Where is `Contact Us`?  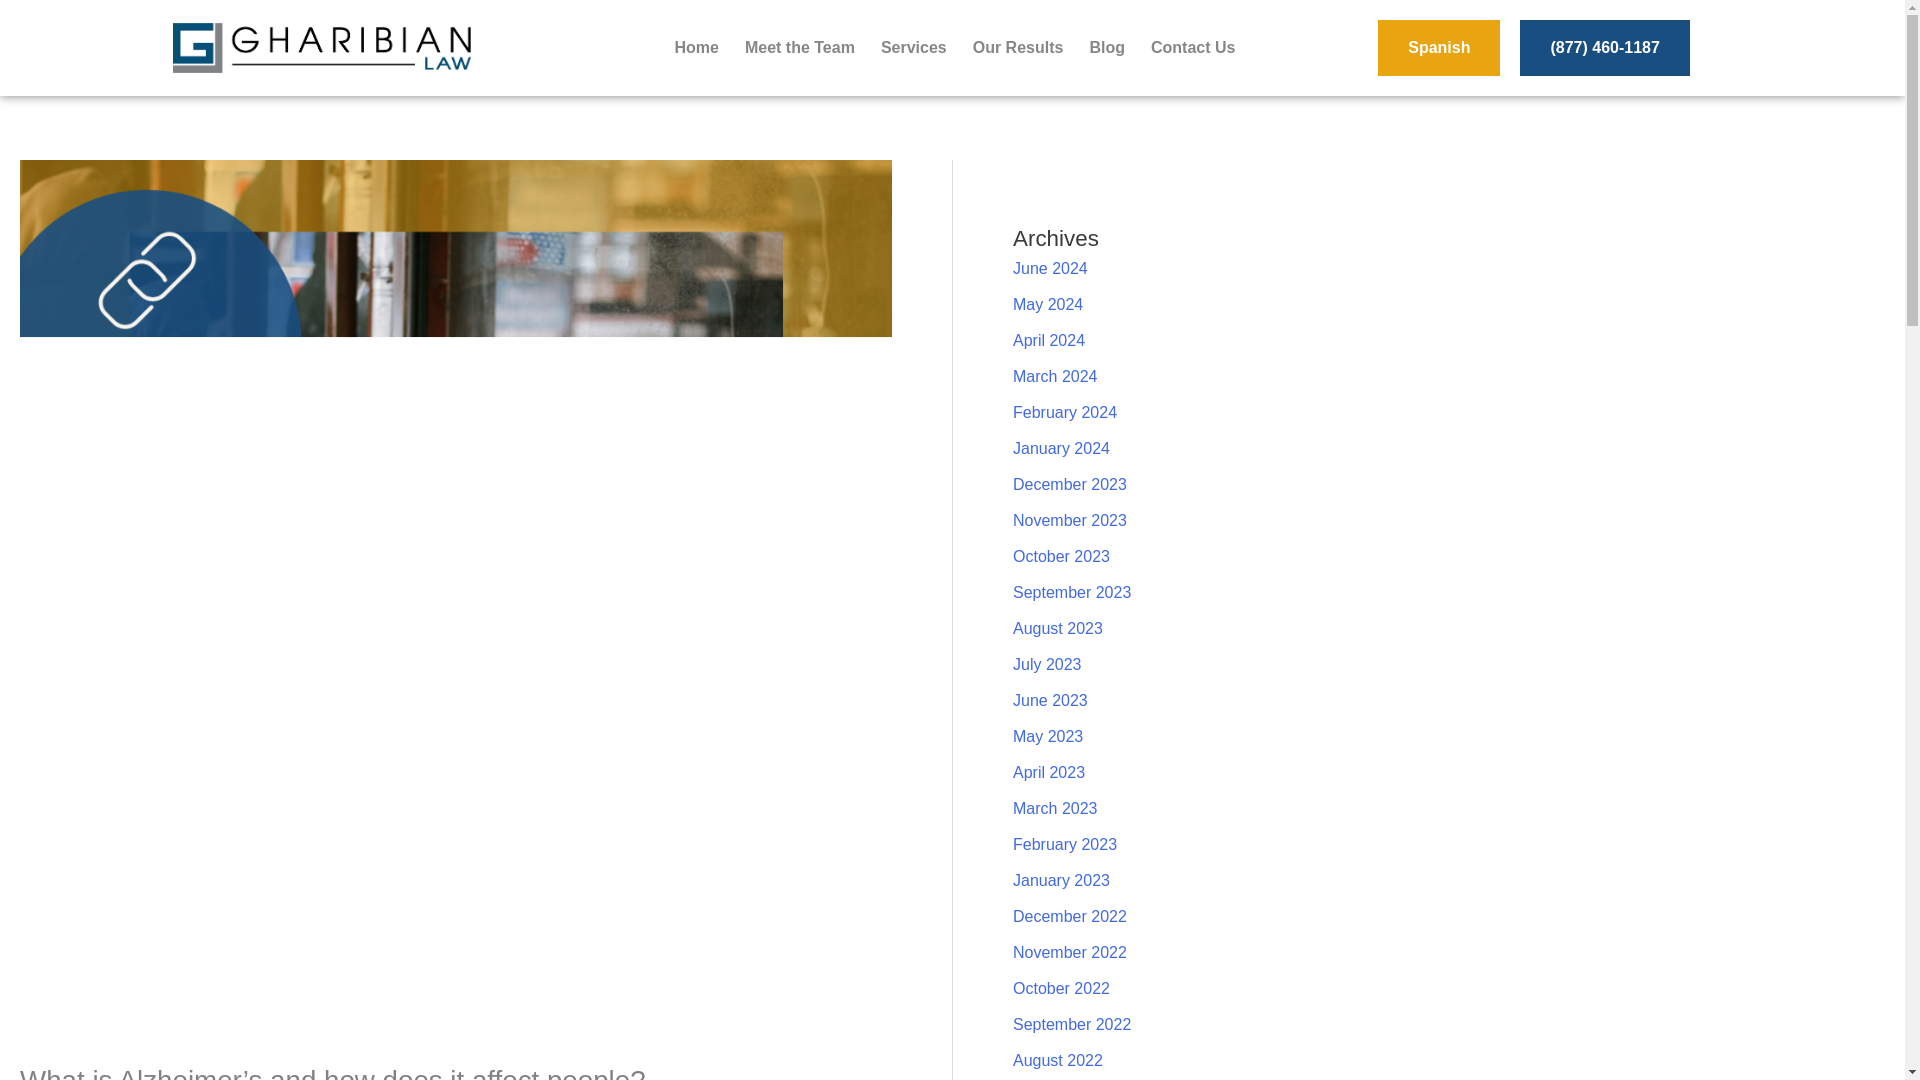
Contact Us is located at coordinates (1193, 47).